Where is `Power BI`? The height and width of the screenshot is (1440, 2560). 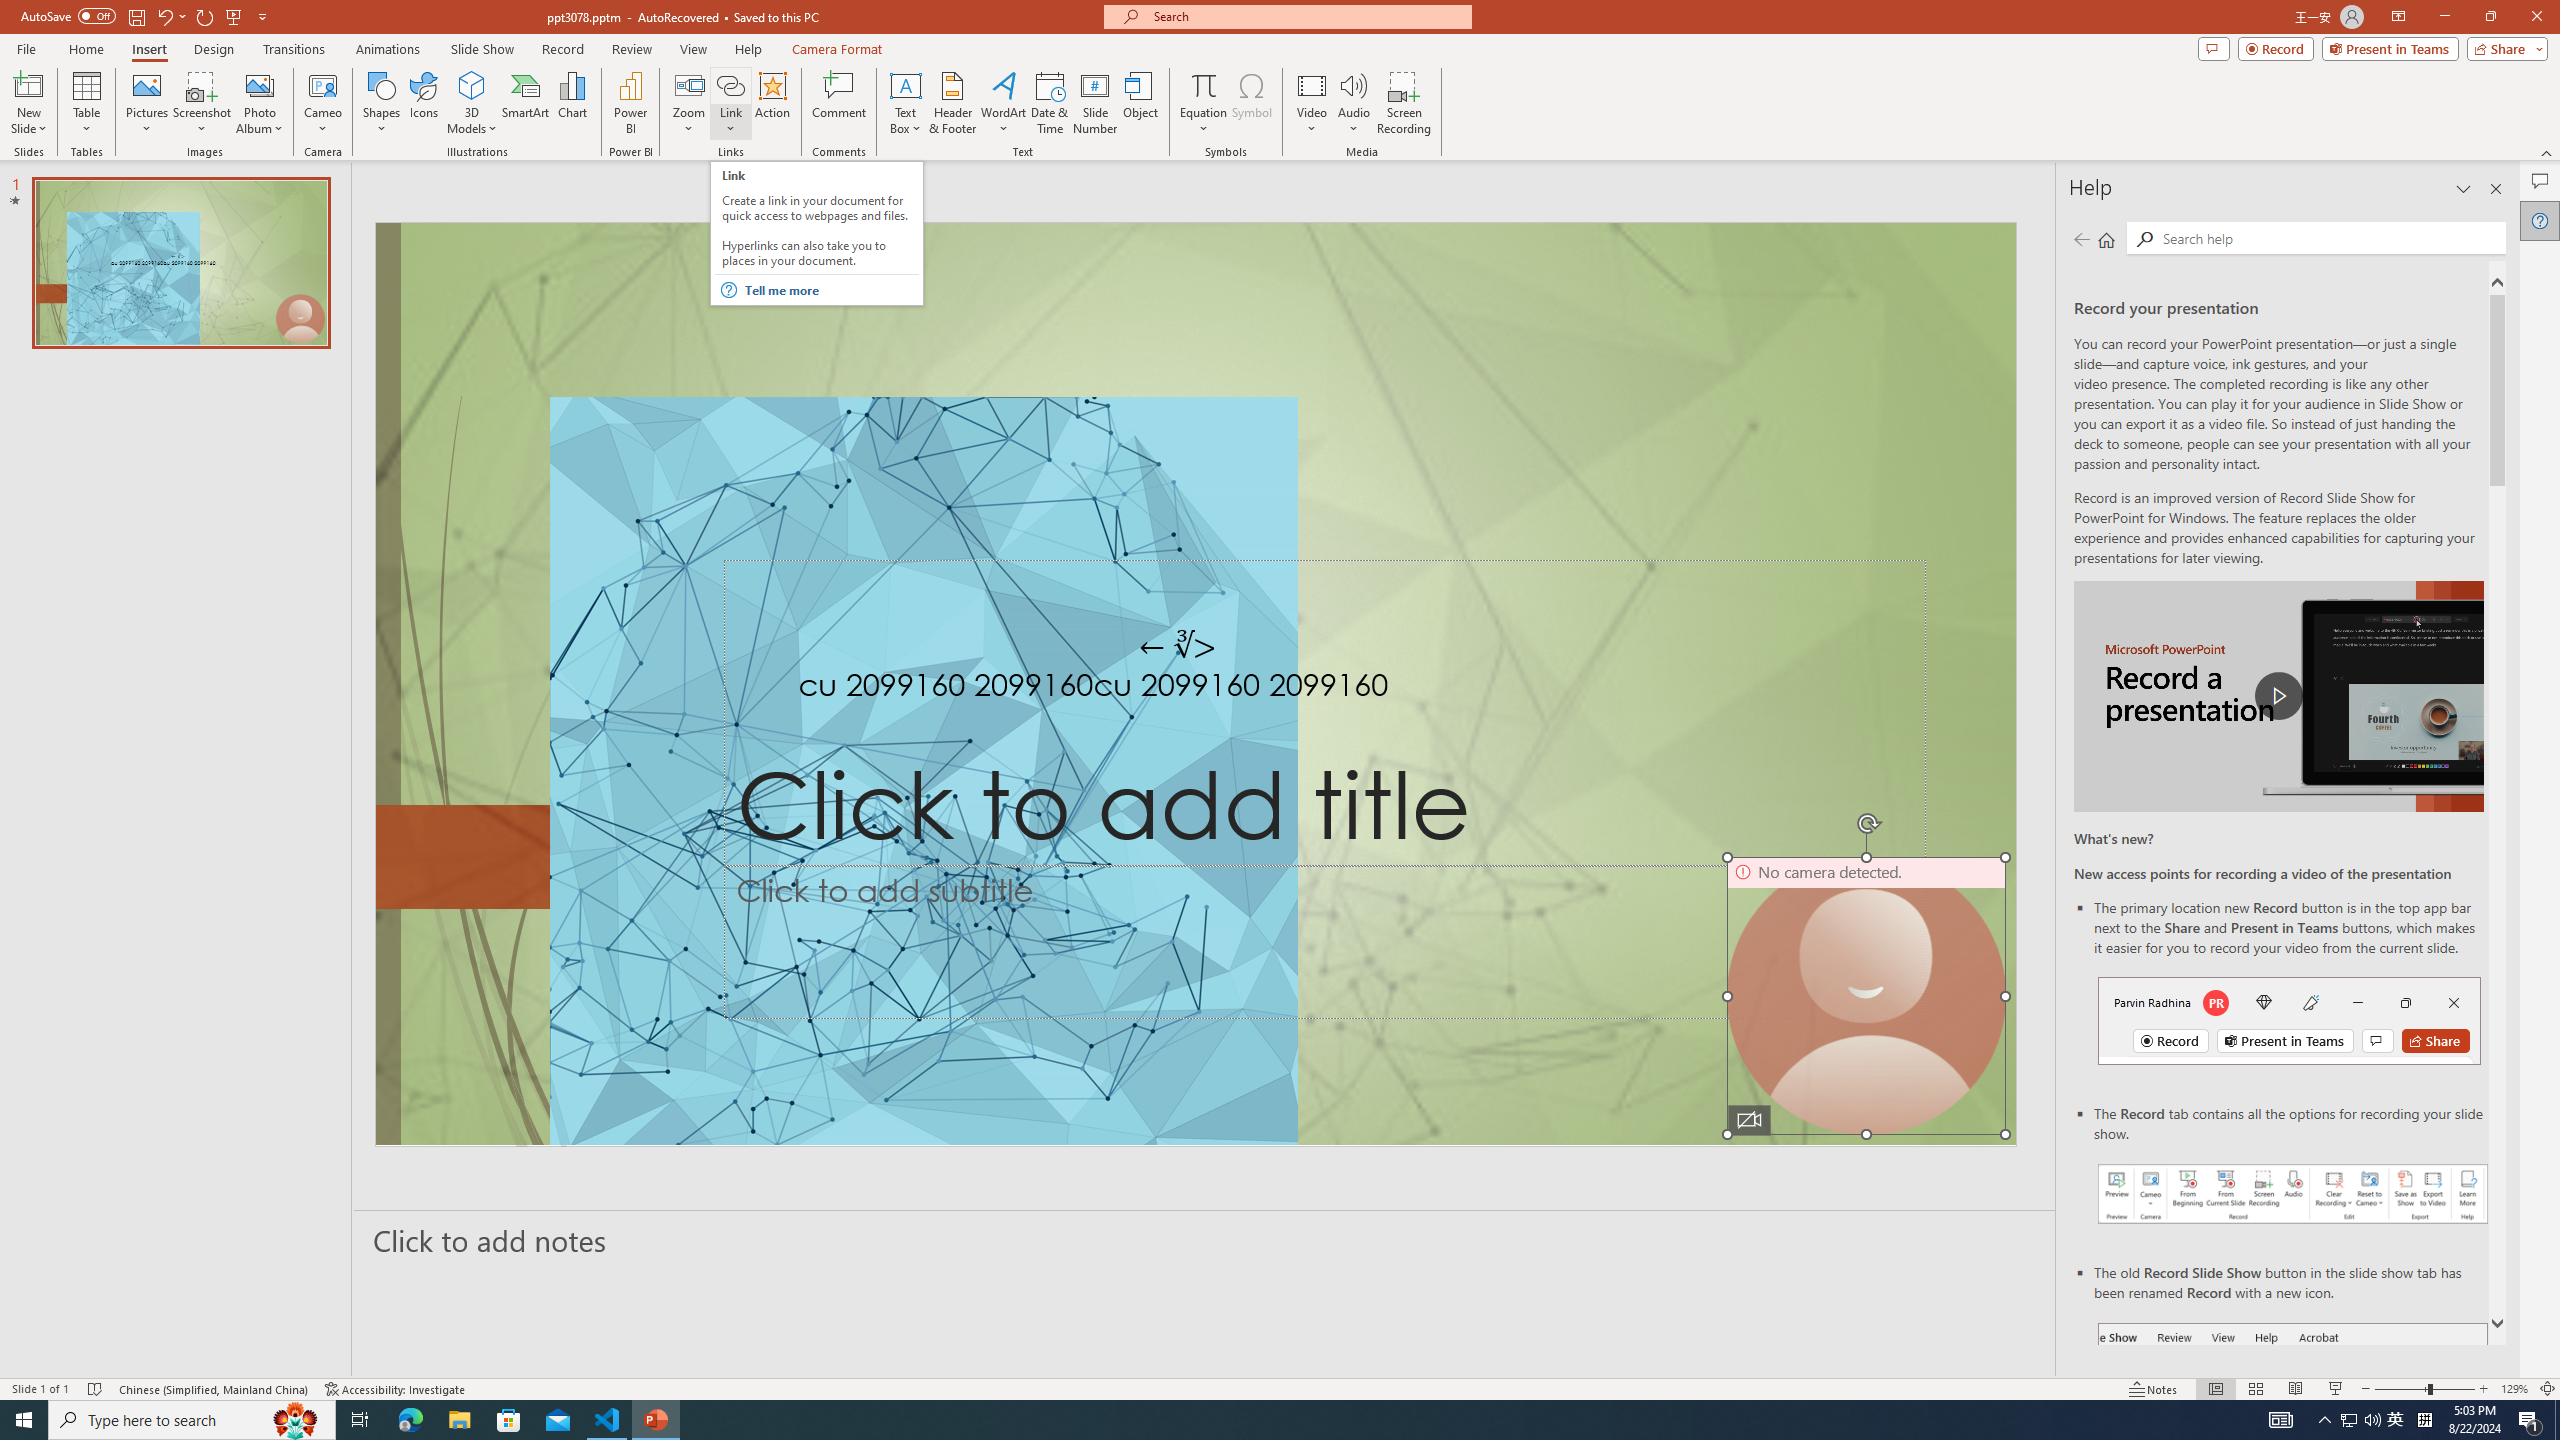
Power BI is located at coordinates (630, 103).